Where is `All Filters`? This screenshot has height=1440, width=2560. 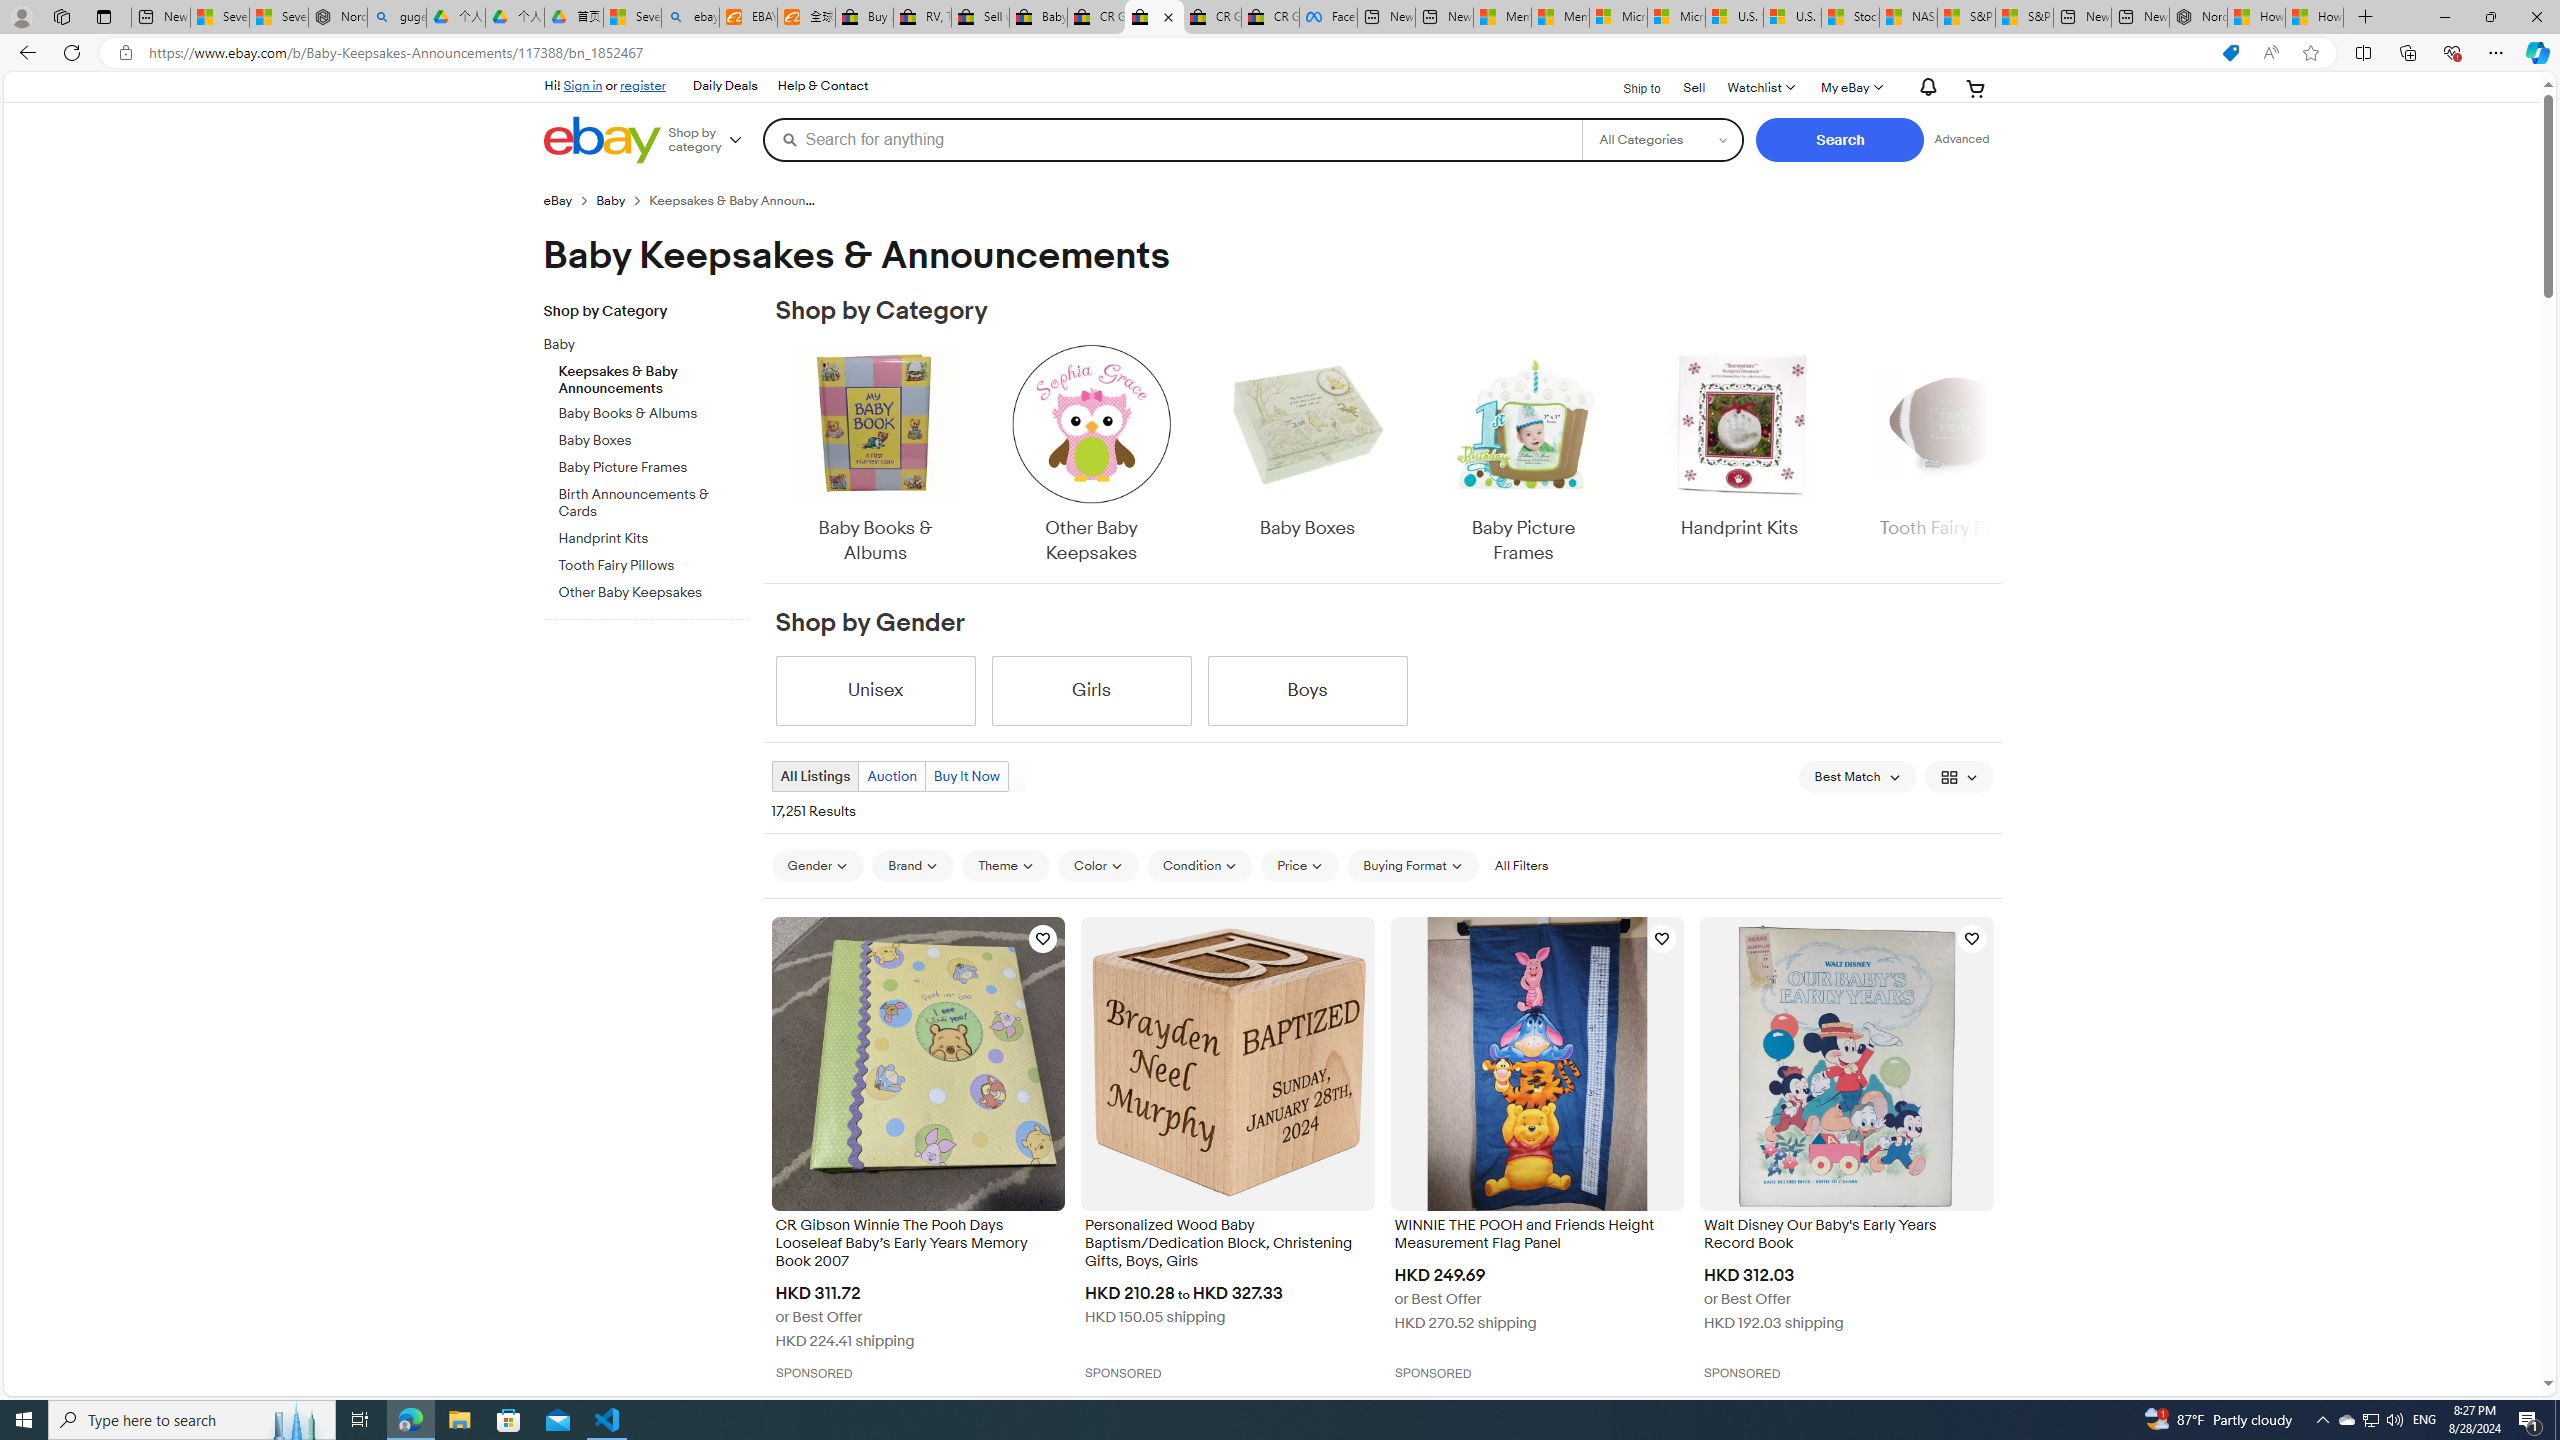
All Filters is located at coordinates (1520, 865).